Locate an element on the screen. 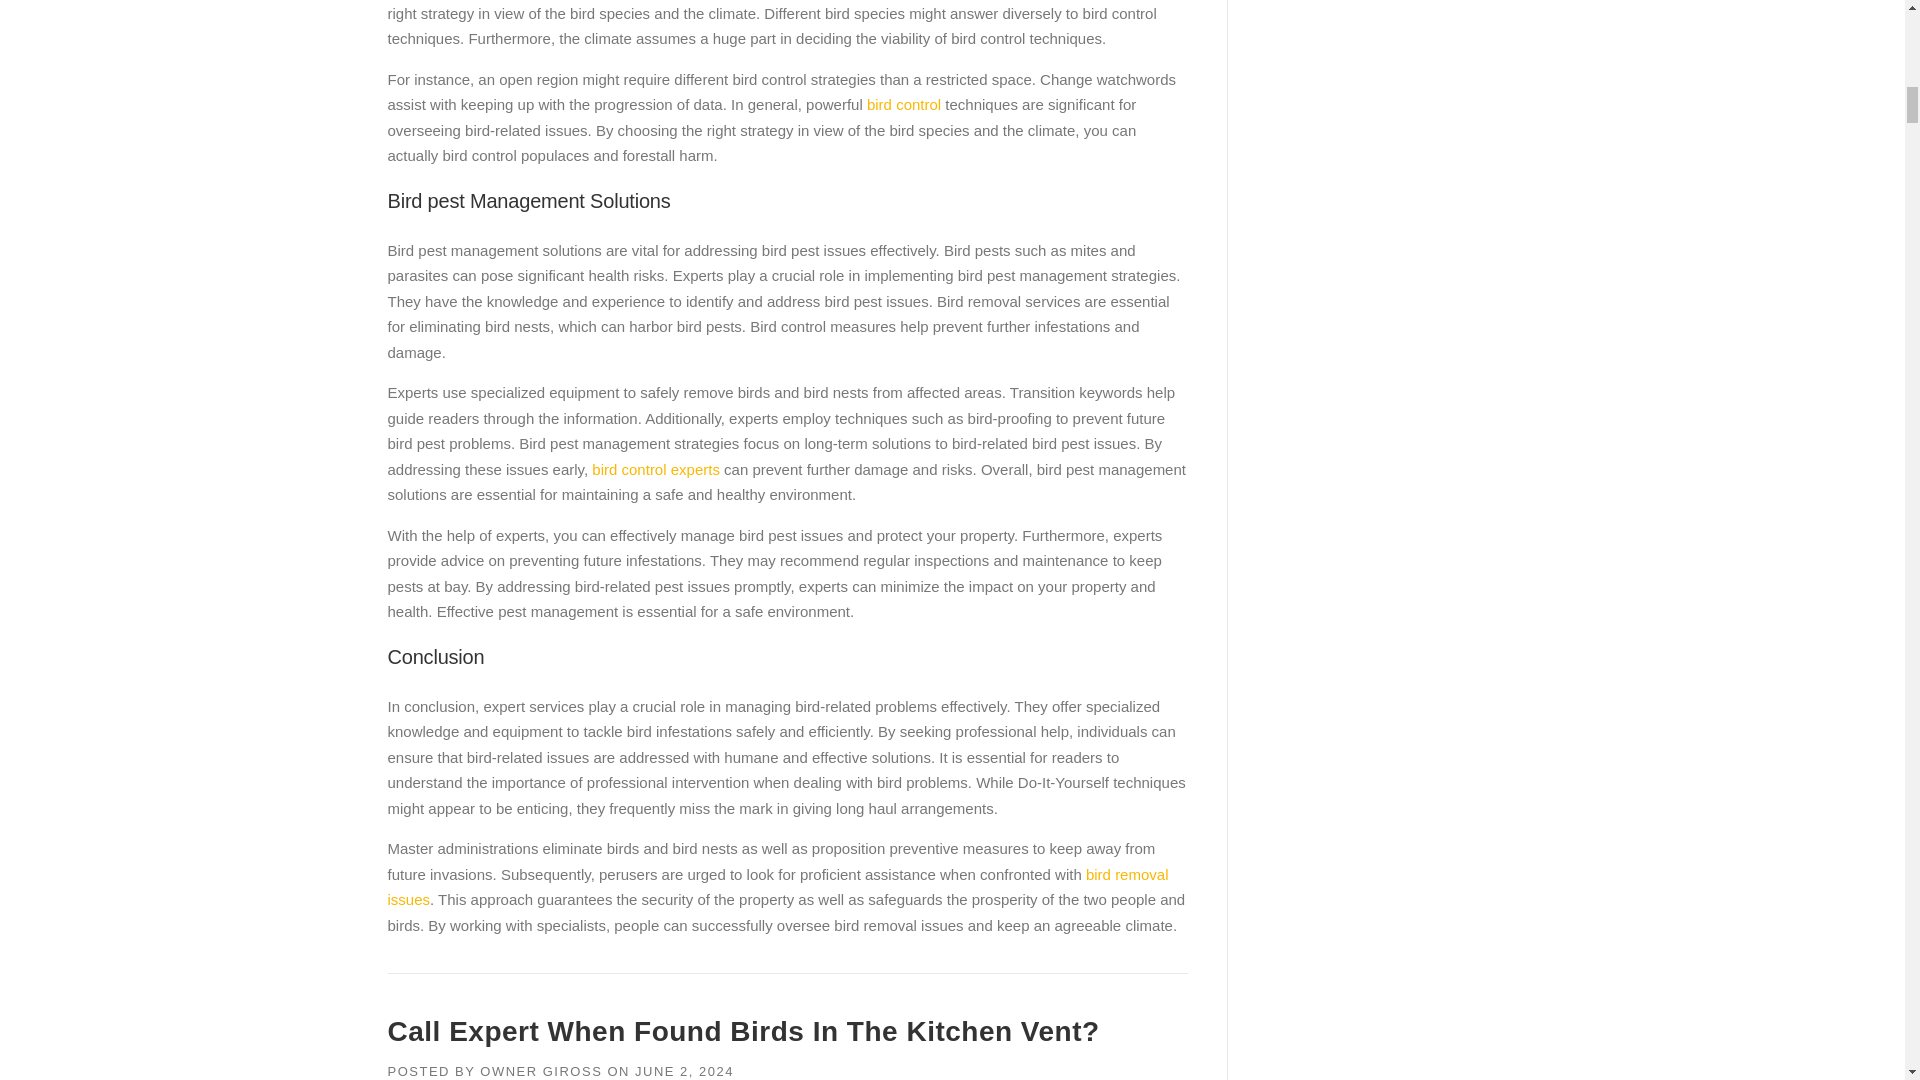 The height and width of the screenshot is (1080, 1920). Call Expert When Found Birds In The Kitchen Vent? is located at coordinates (744, 1031).